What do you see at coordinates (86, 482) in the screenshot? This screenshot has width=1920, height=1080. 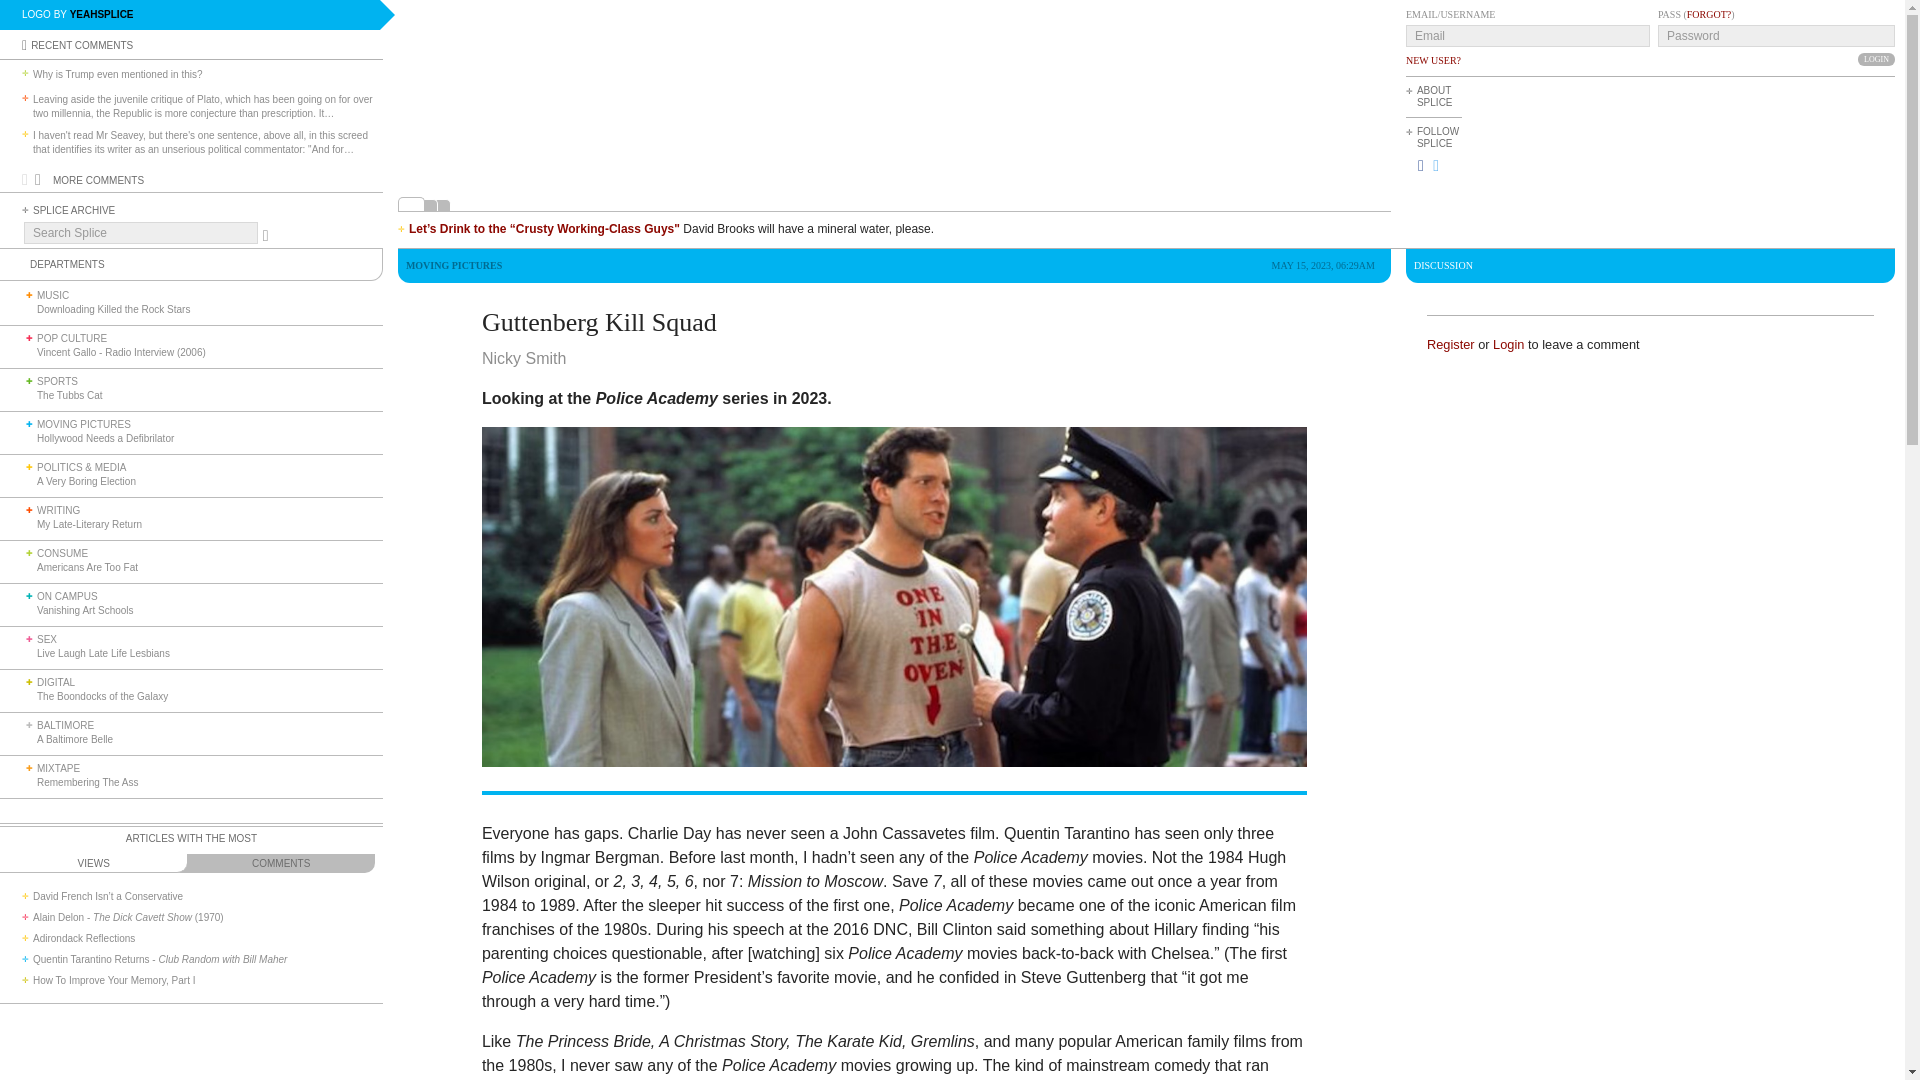 I see `A Very Boring Election` at bounding box center [86, 482].